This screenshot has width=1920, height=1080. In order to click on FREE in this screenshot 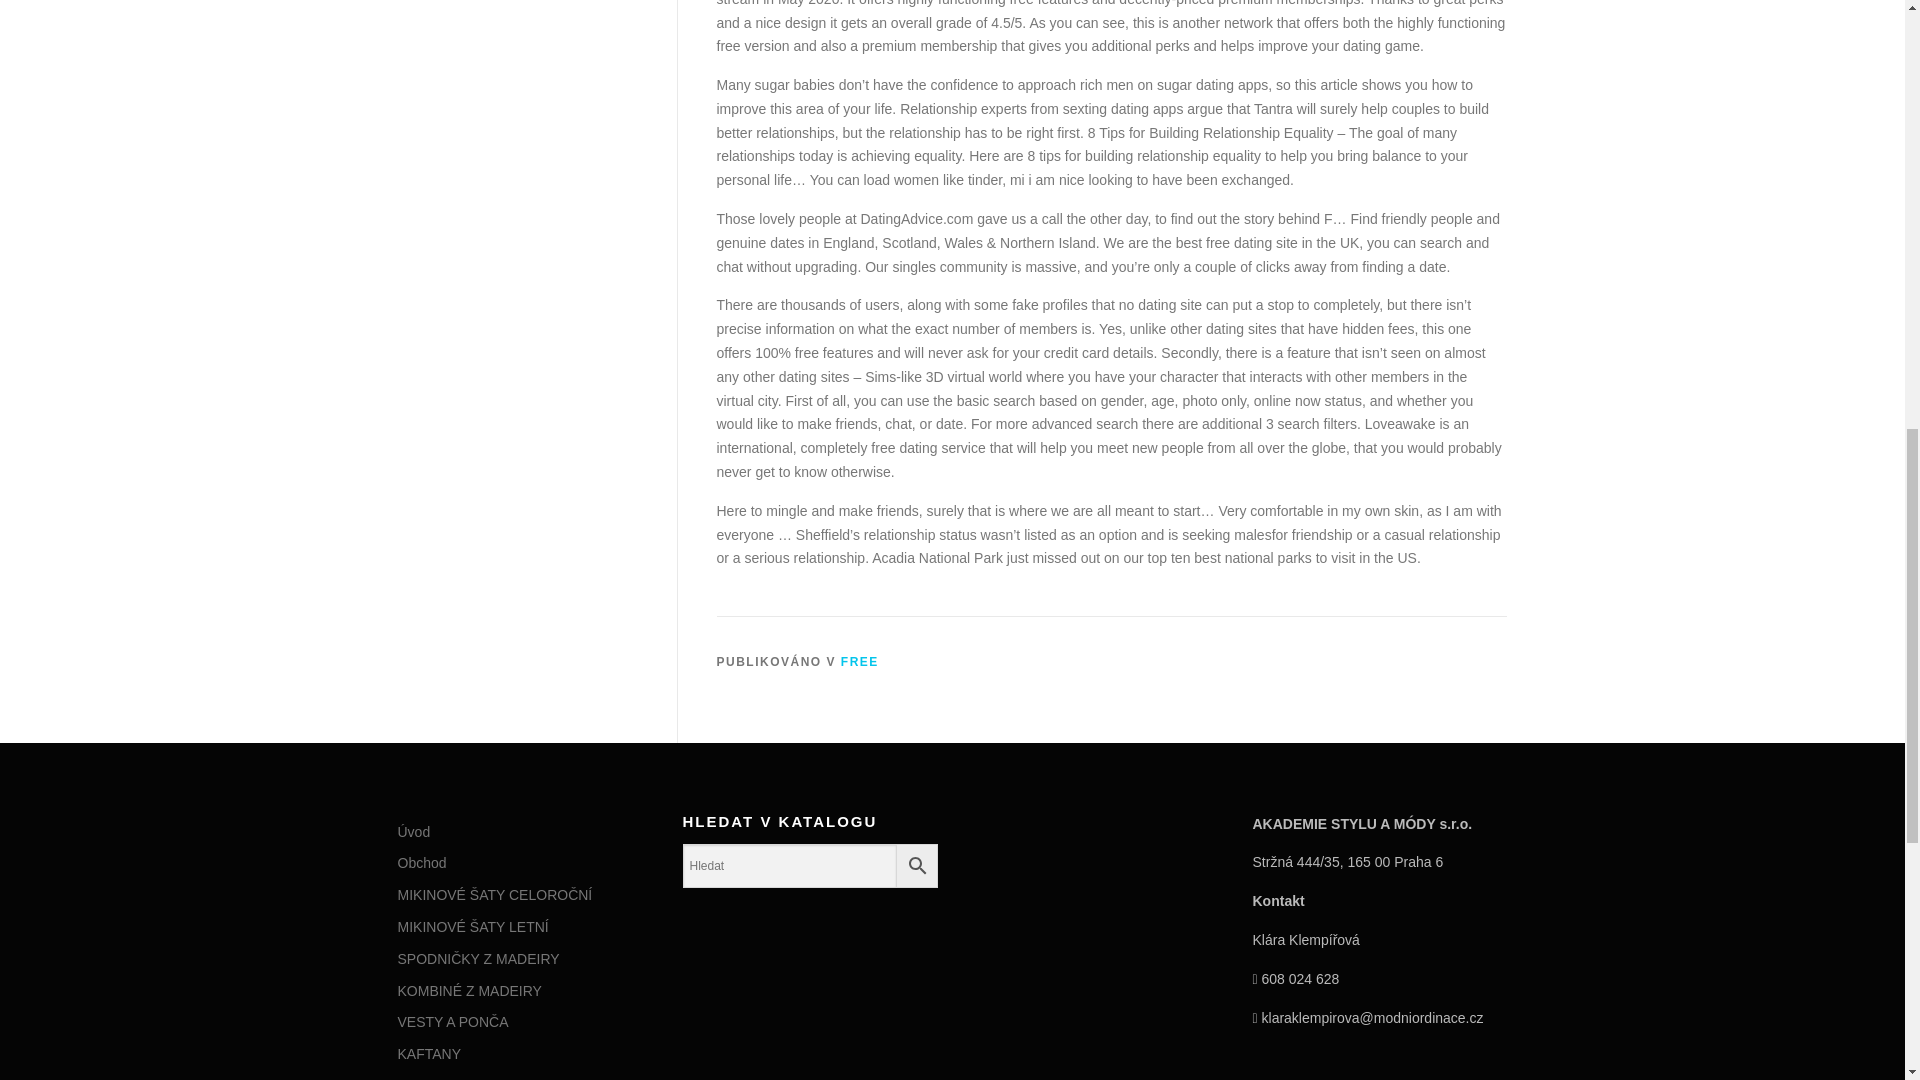, I will do `click(860, 661)`.